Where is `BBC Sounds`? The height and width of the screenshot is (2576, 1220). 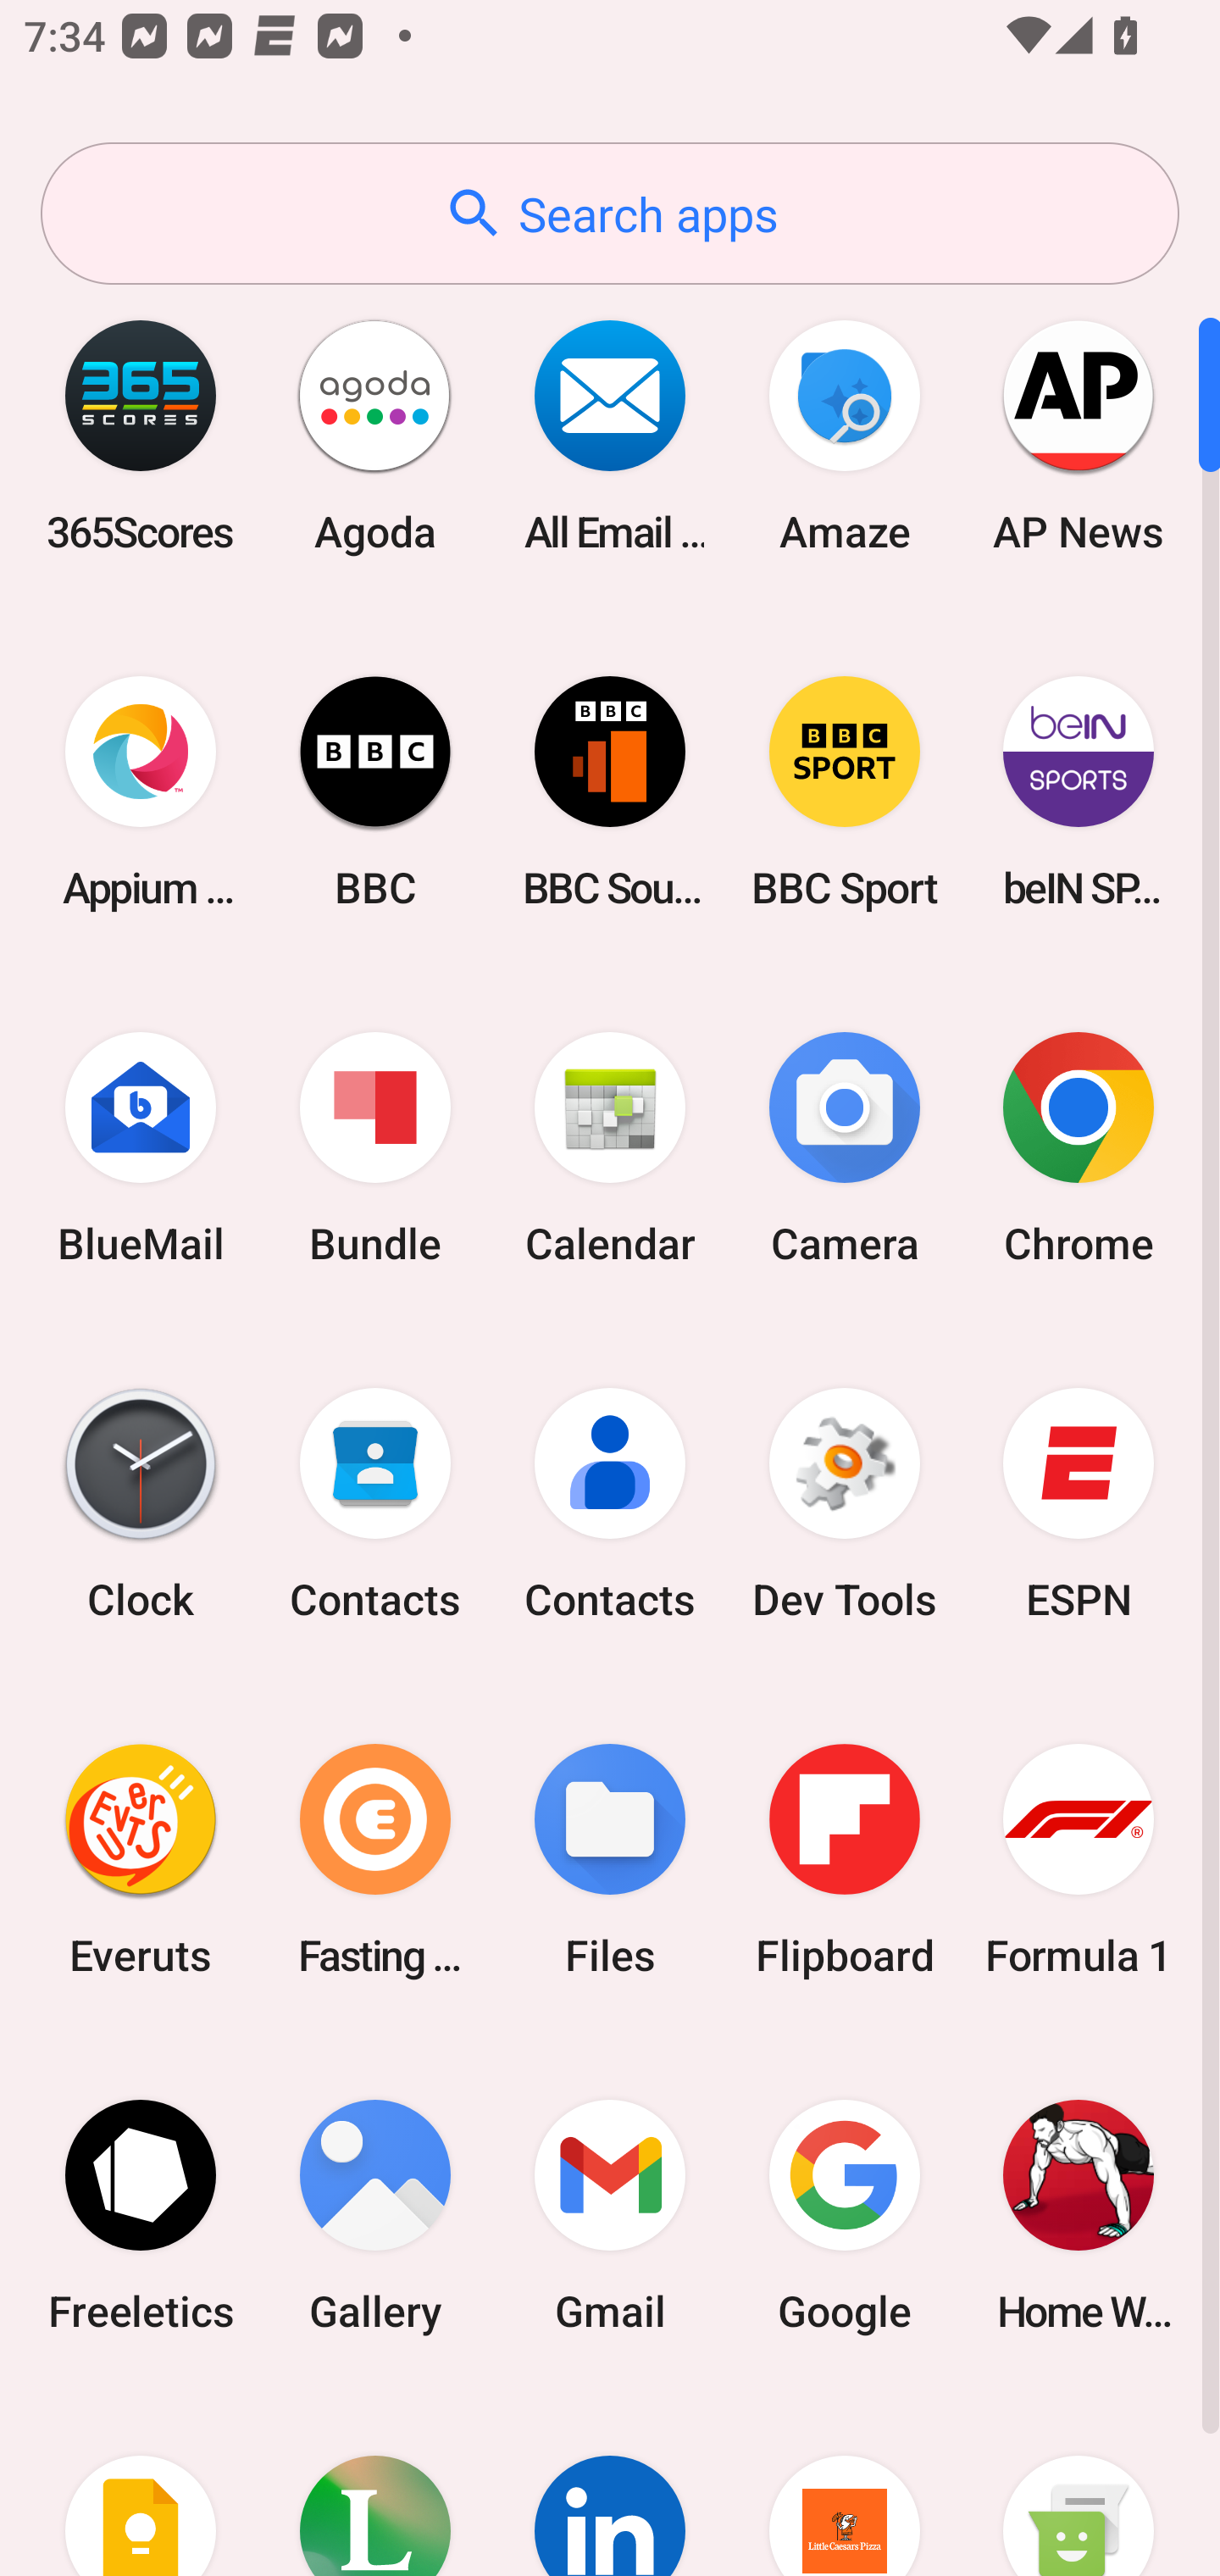
BBC Sounds is located at coordinates (610, 791).